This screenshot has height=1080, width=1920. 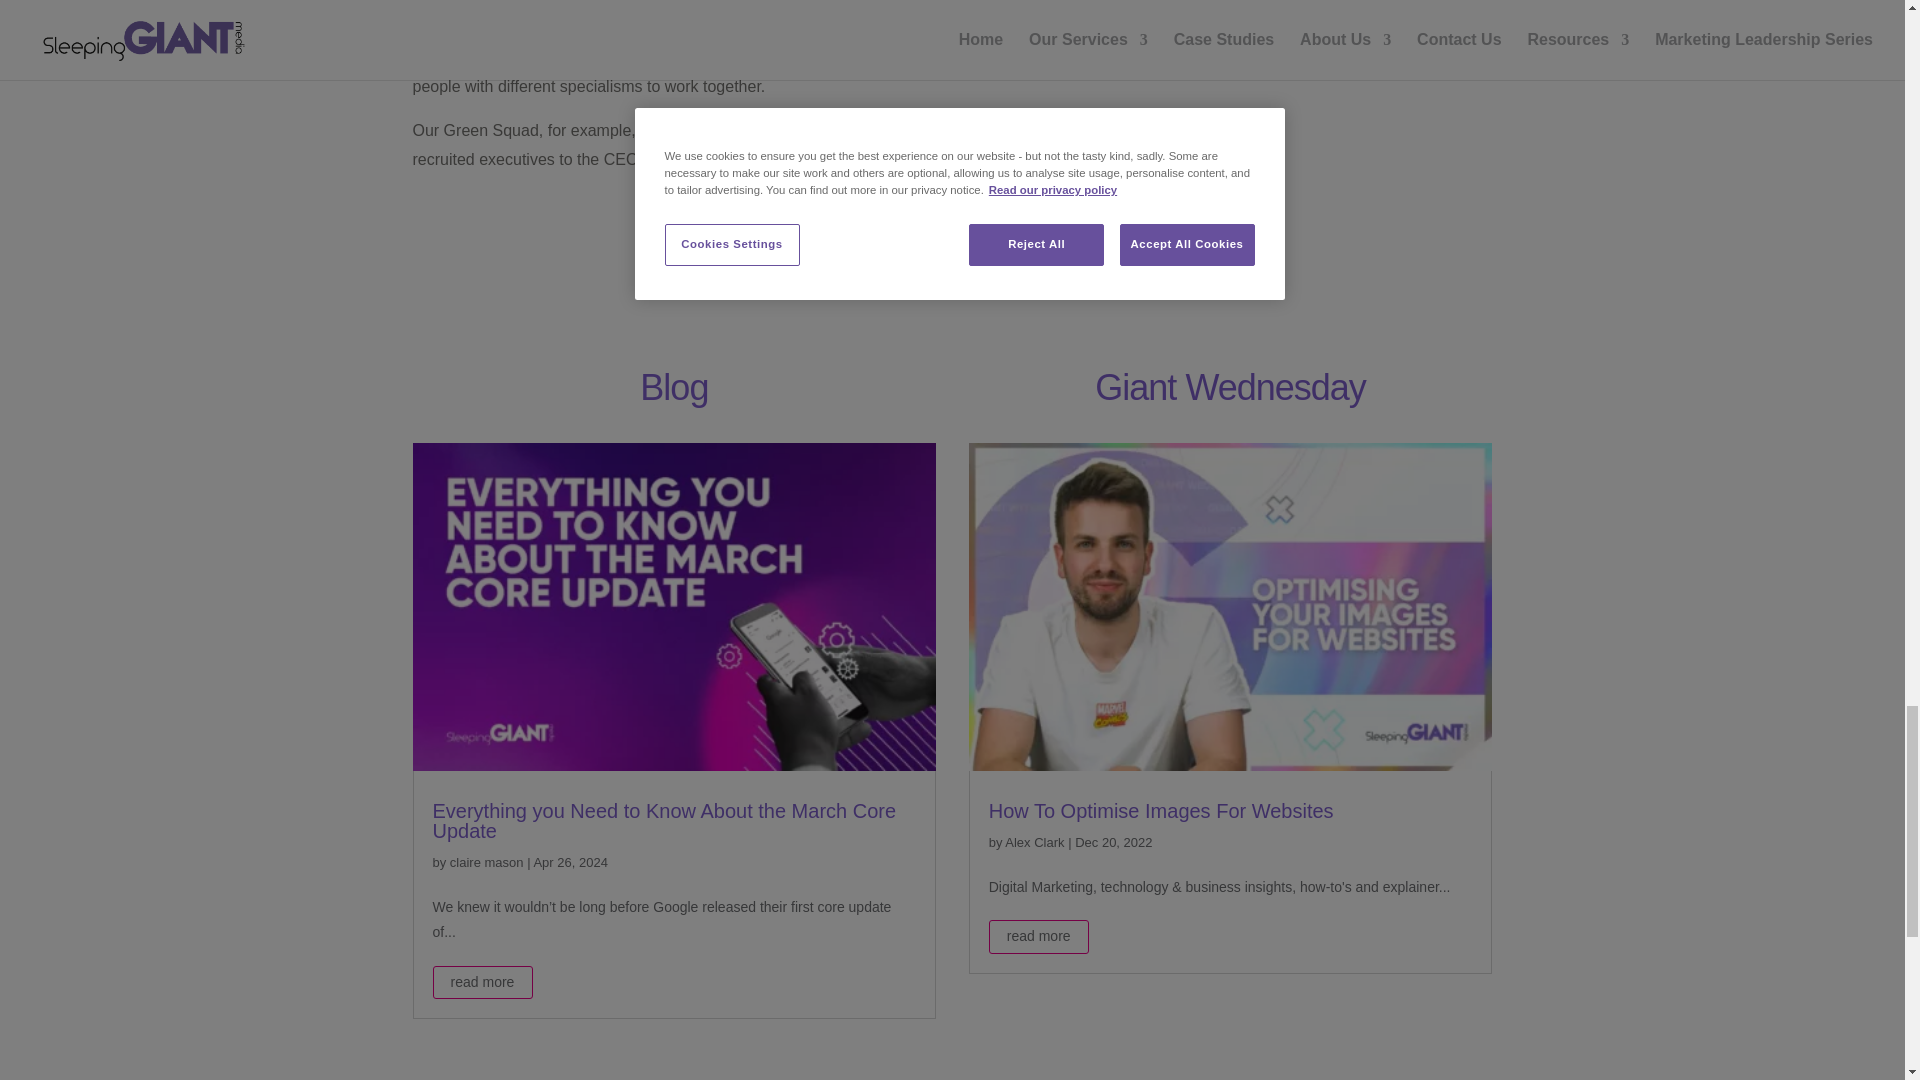 I want to click on Posts by Alex Clark, so click(x=1034, y=842).